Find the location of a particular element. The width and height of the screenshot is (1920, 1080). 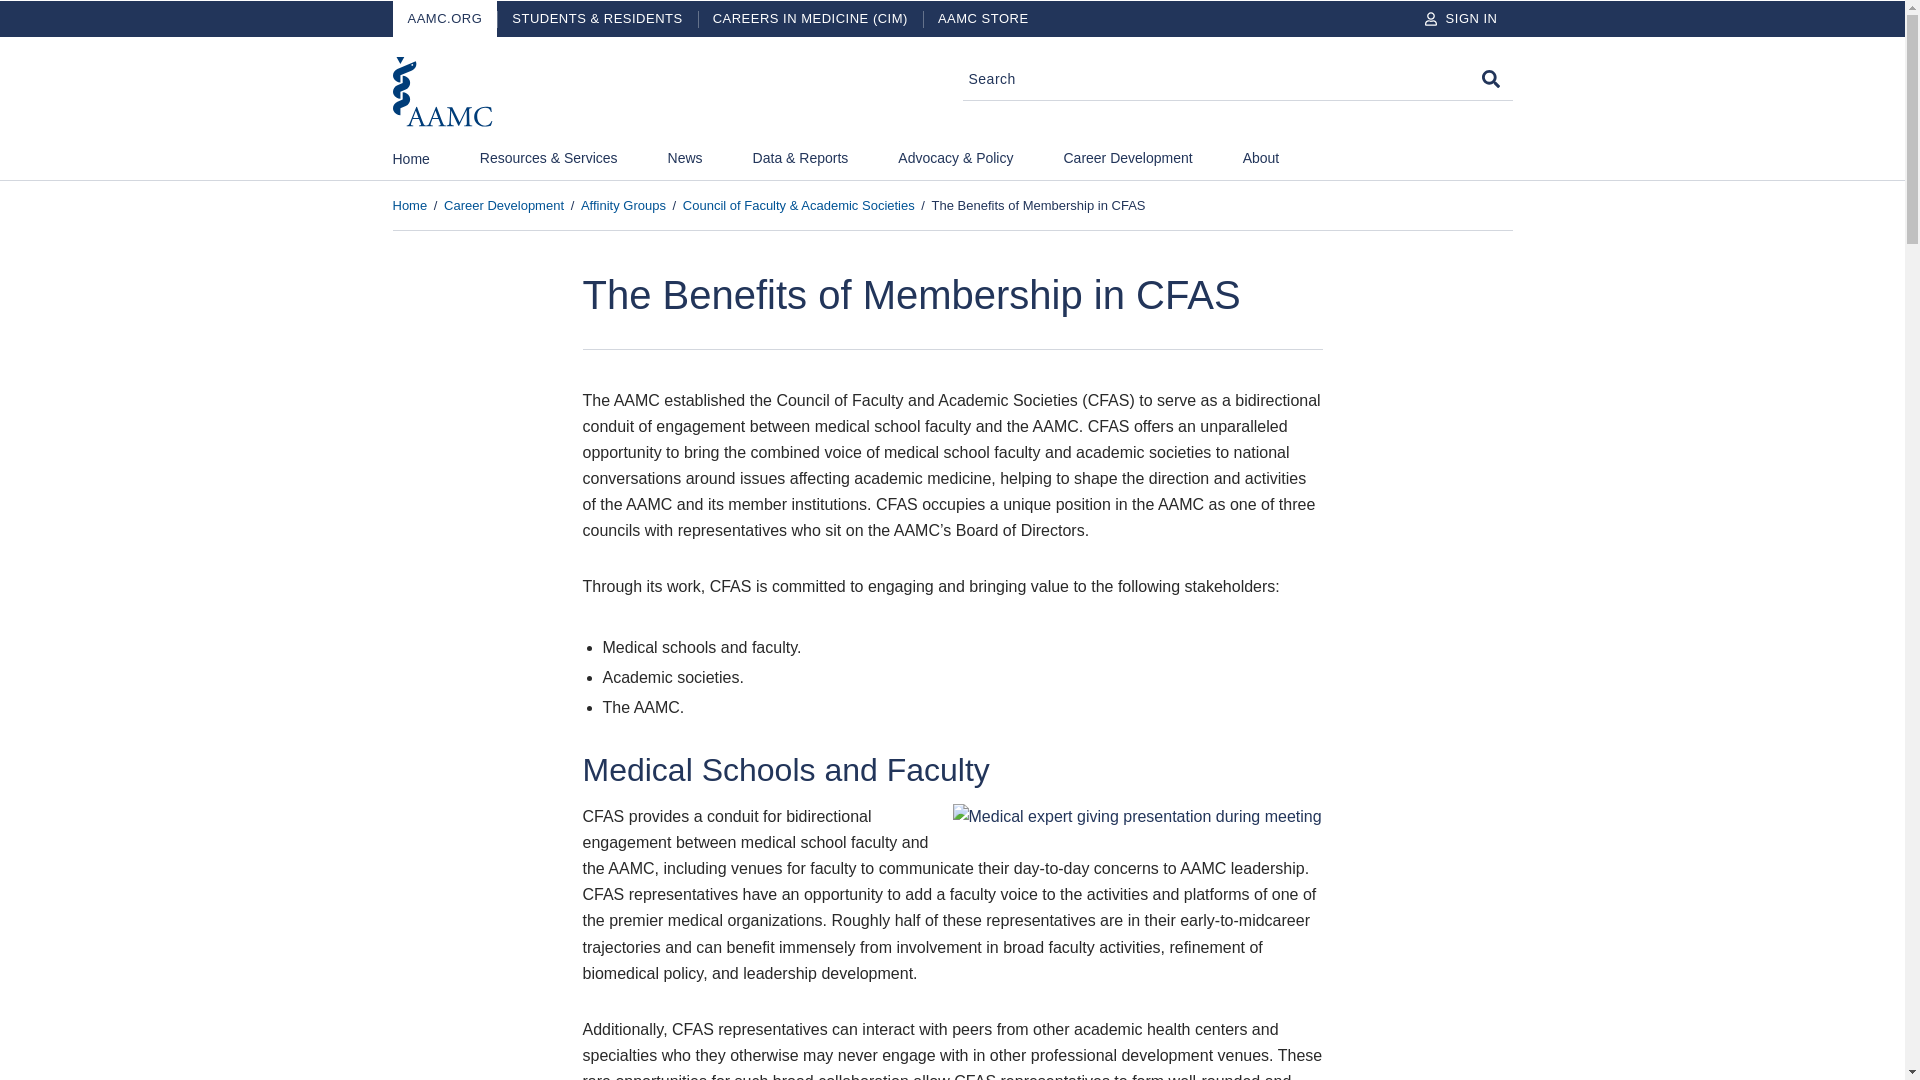

AAMC STORE is located at coordinates (984, 18).